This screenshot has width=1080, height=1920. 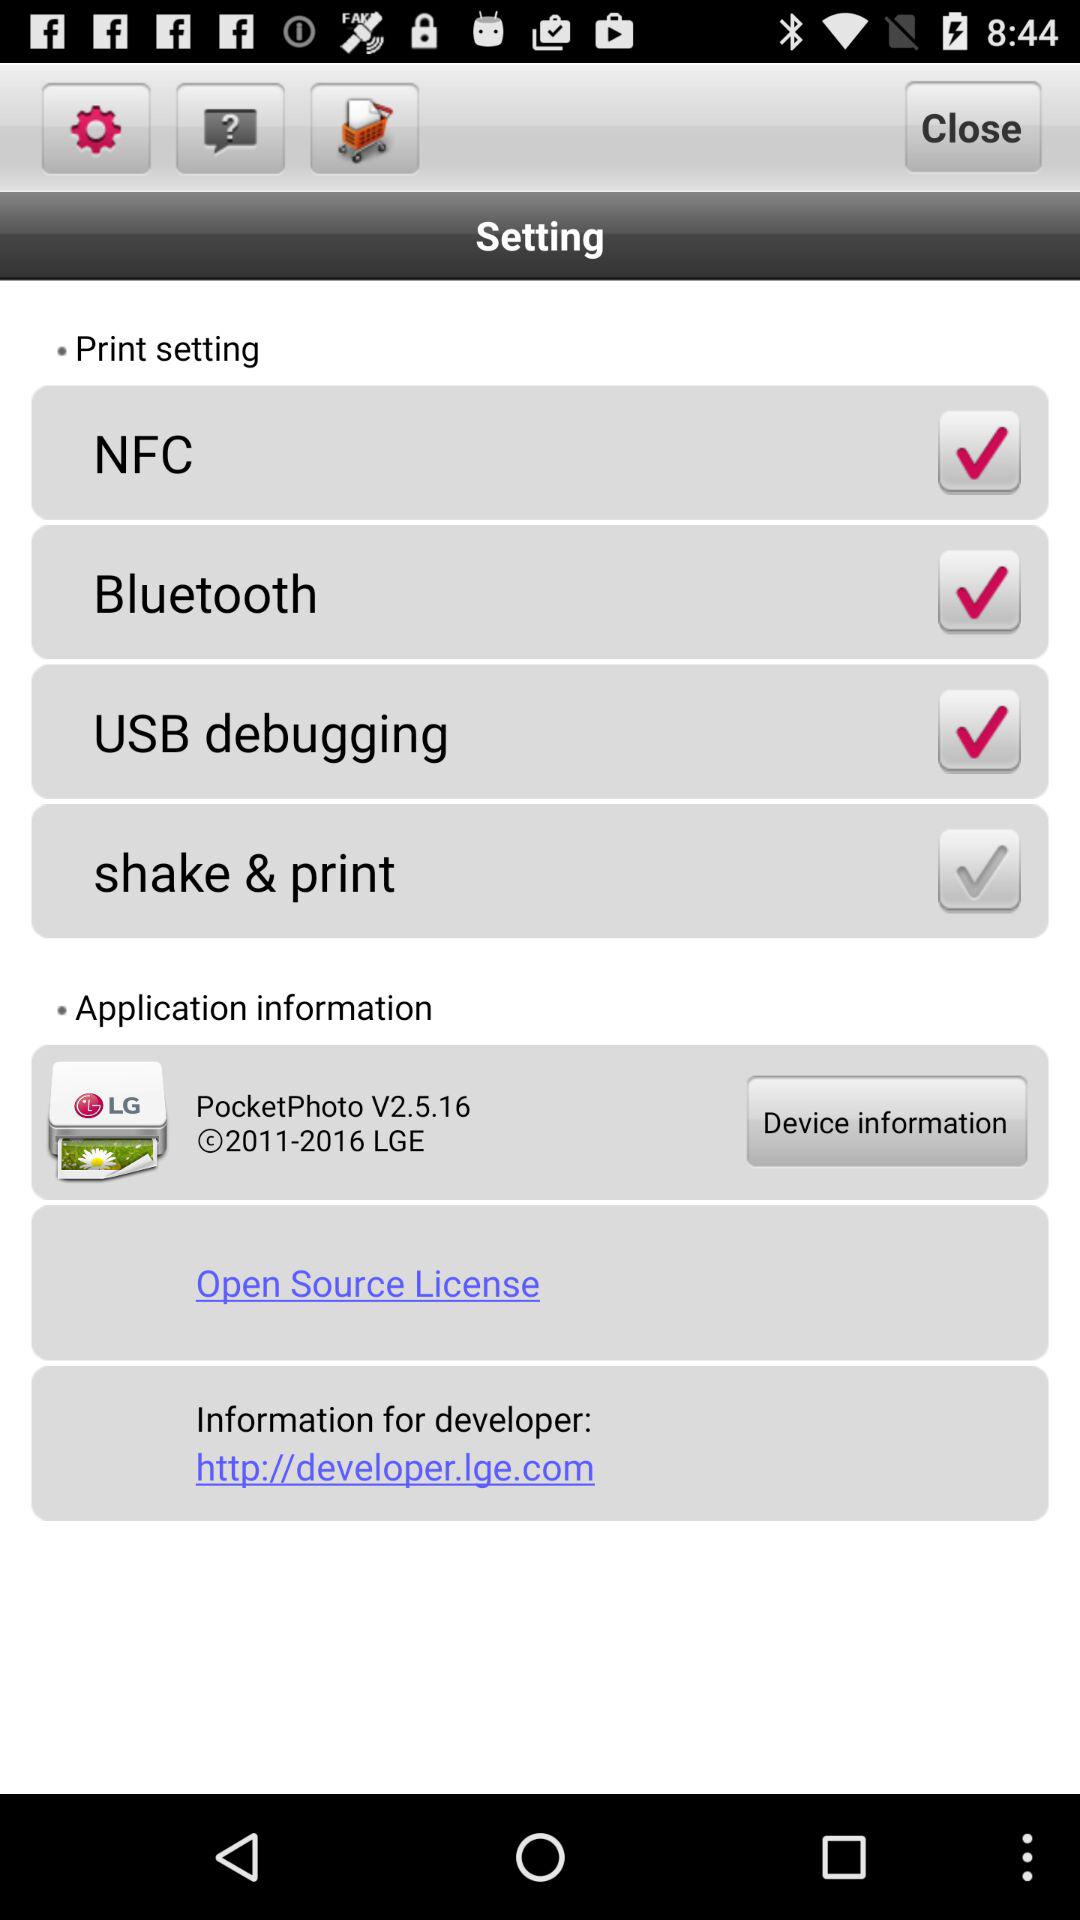 I want to click on click the icon next to the shake & print app, so click(x=979, y=870).